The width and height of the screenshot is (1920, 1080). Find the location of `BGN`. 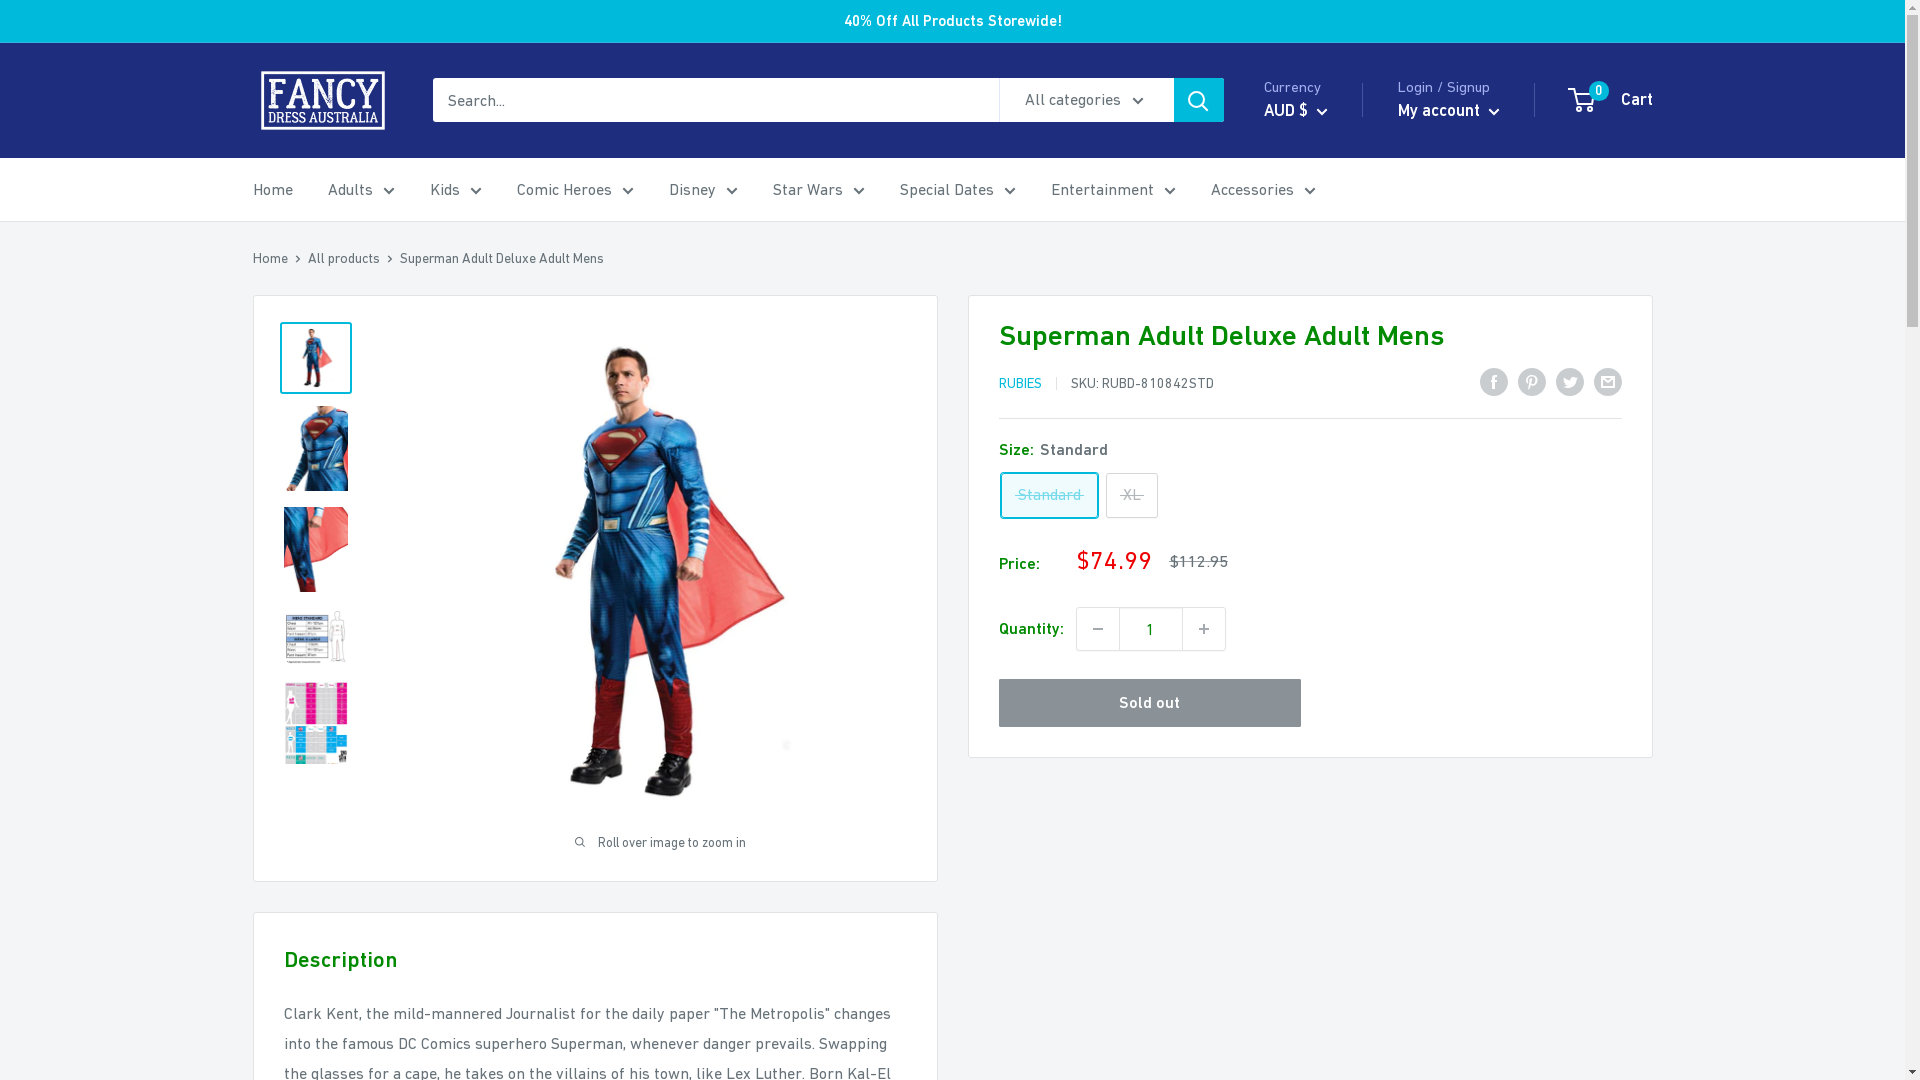

BGN is located at coordinates (1326, 681).